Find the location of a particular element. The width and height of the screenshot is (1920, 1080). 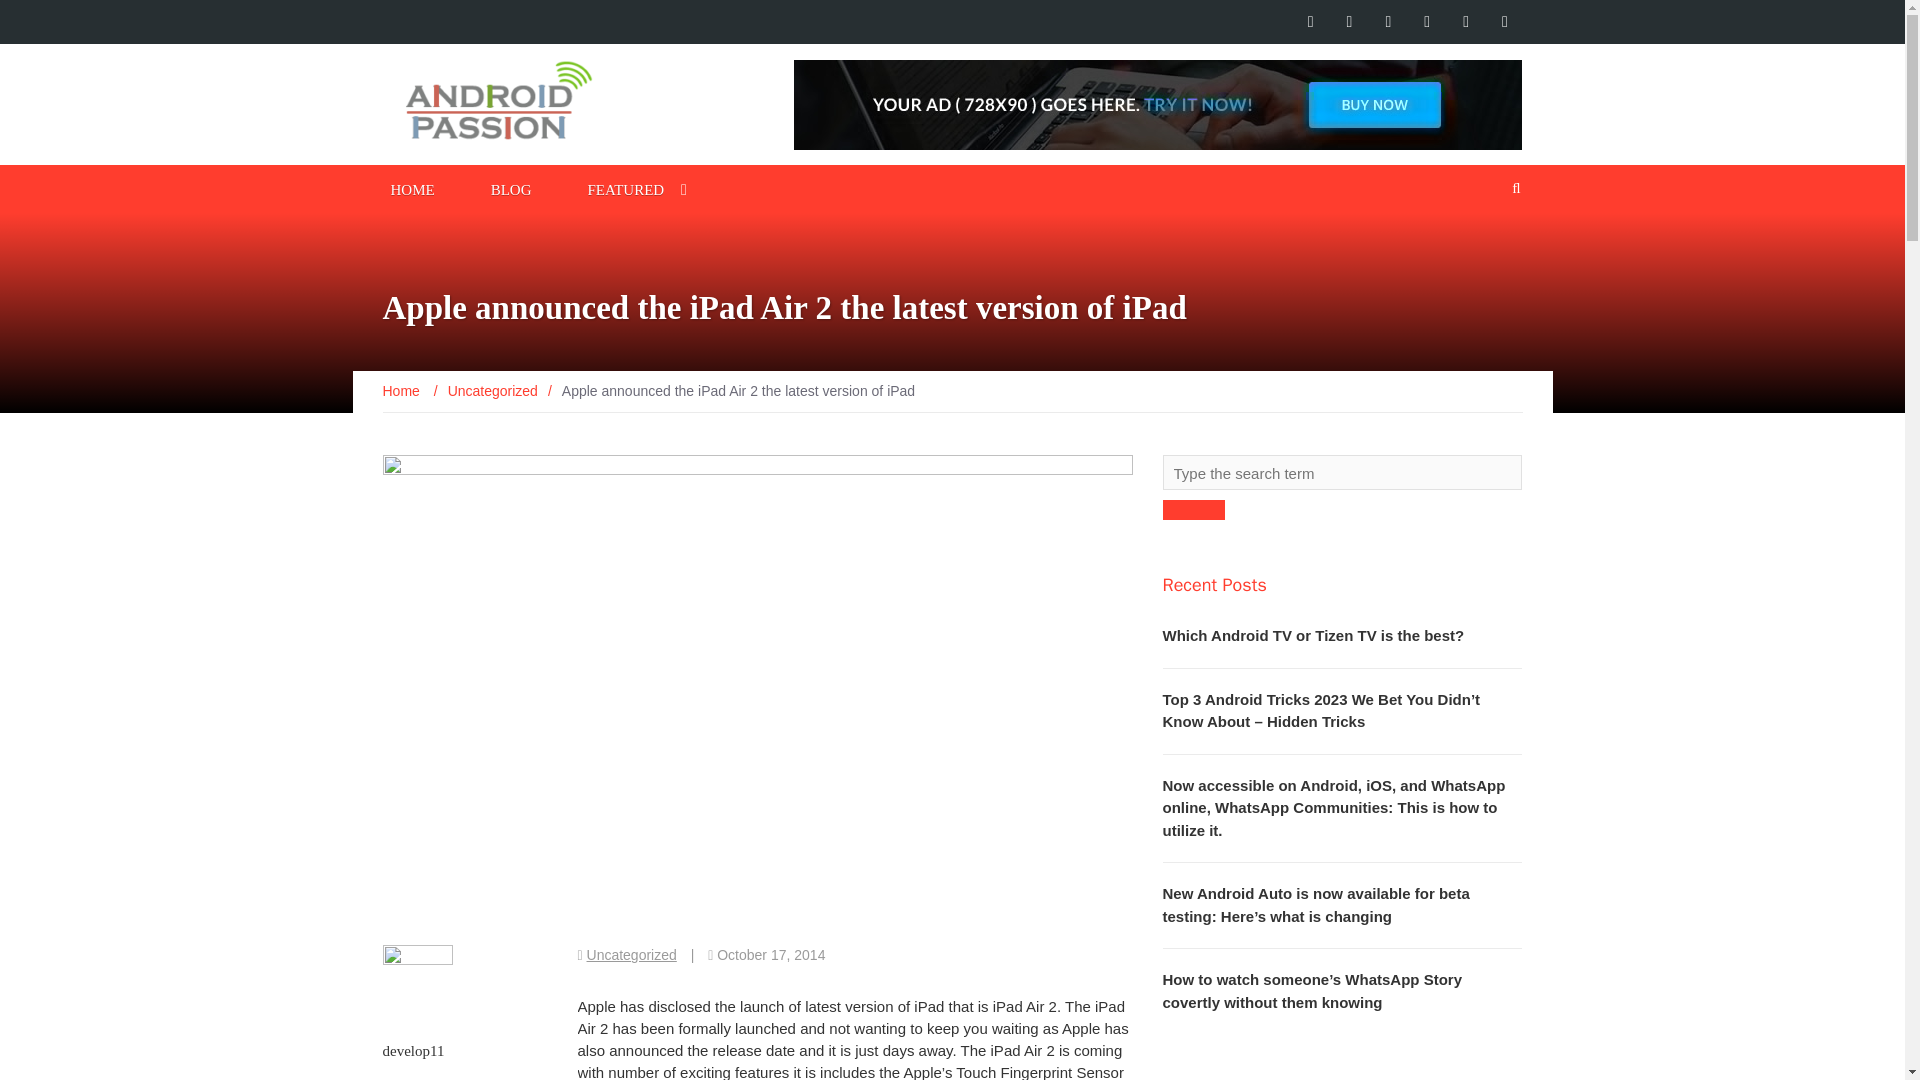

HOME is located at coordinates (412, 188).